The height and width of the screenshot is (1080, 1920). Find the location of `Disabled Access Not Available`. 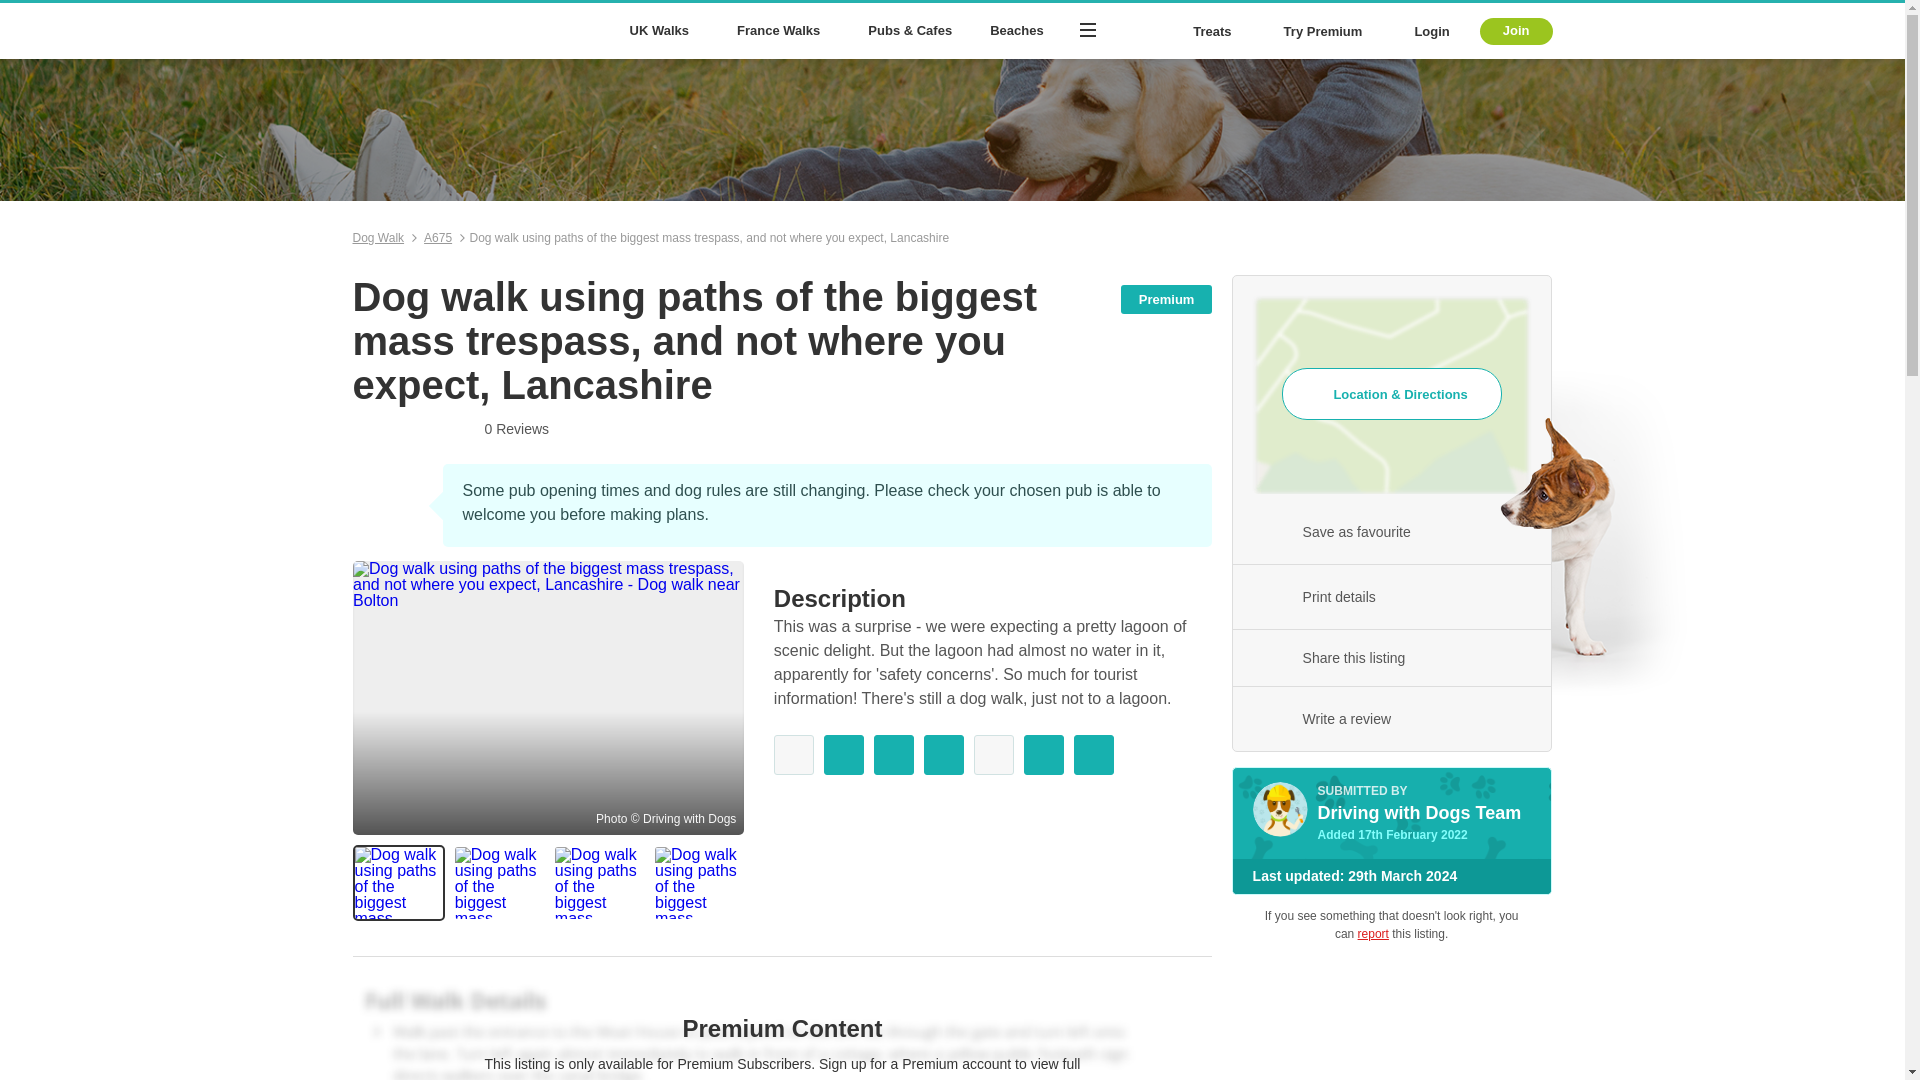

Disabled Access Not Available is located at coordinates (794, 755).